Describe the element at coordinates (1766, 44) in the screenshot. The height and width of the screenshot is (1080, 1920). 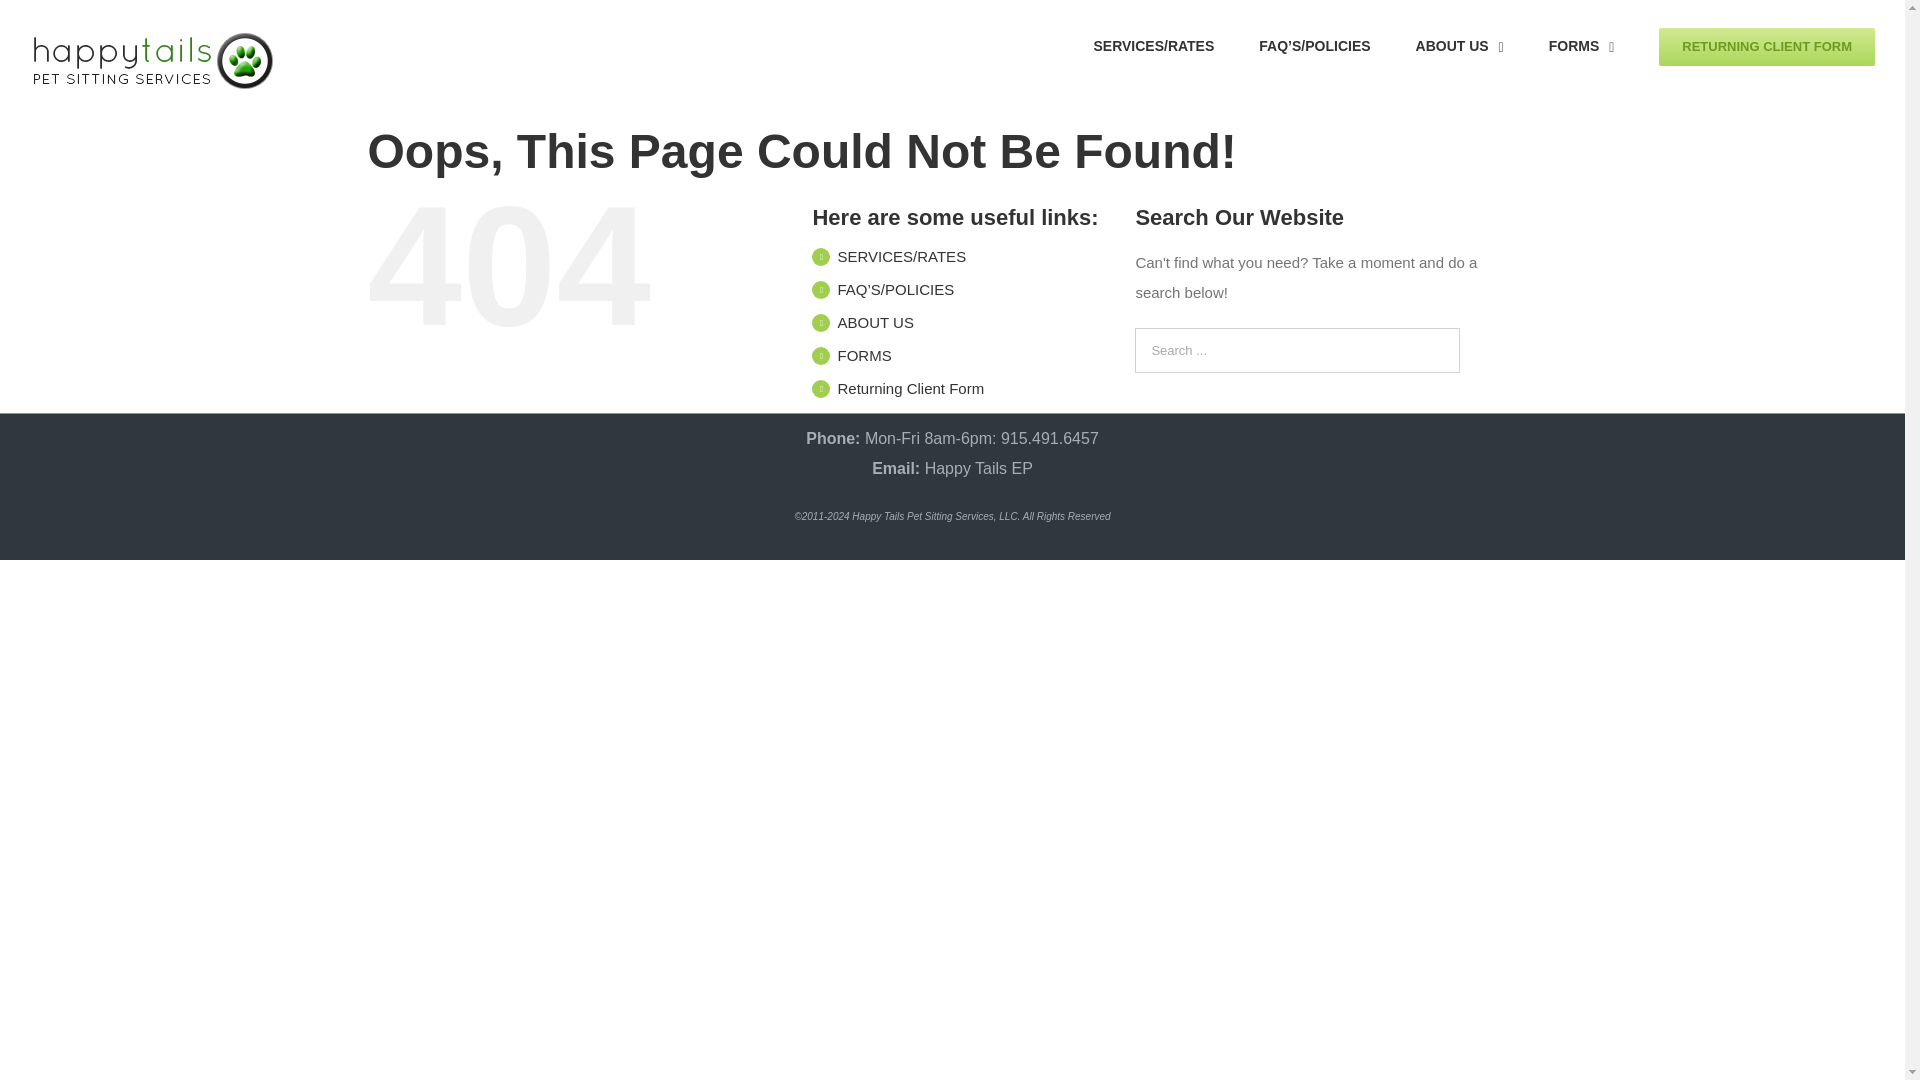
I see `RETURNING CLIENT FORM` at that location.